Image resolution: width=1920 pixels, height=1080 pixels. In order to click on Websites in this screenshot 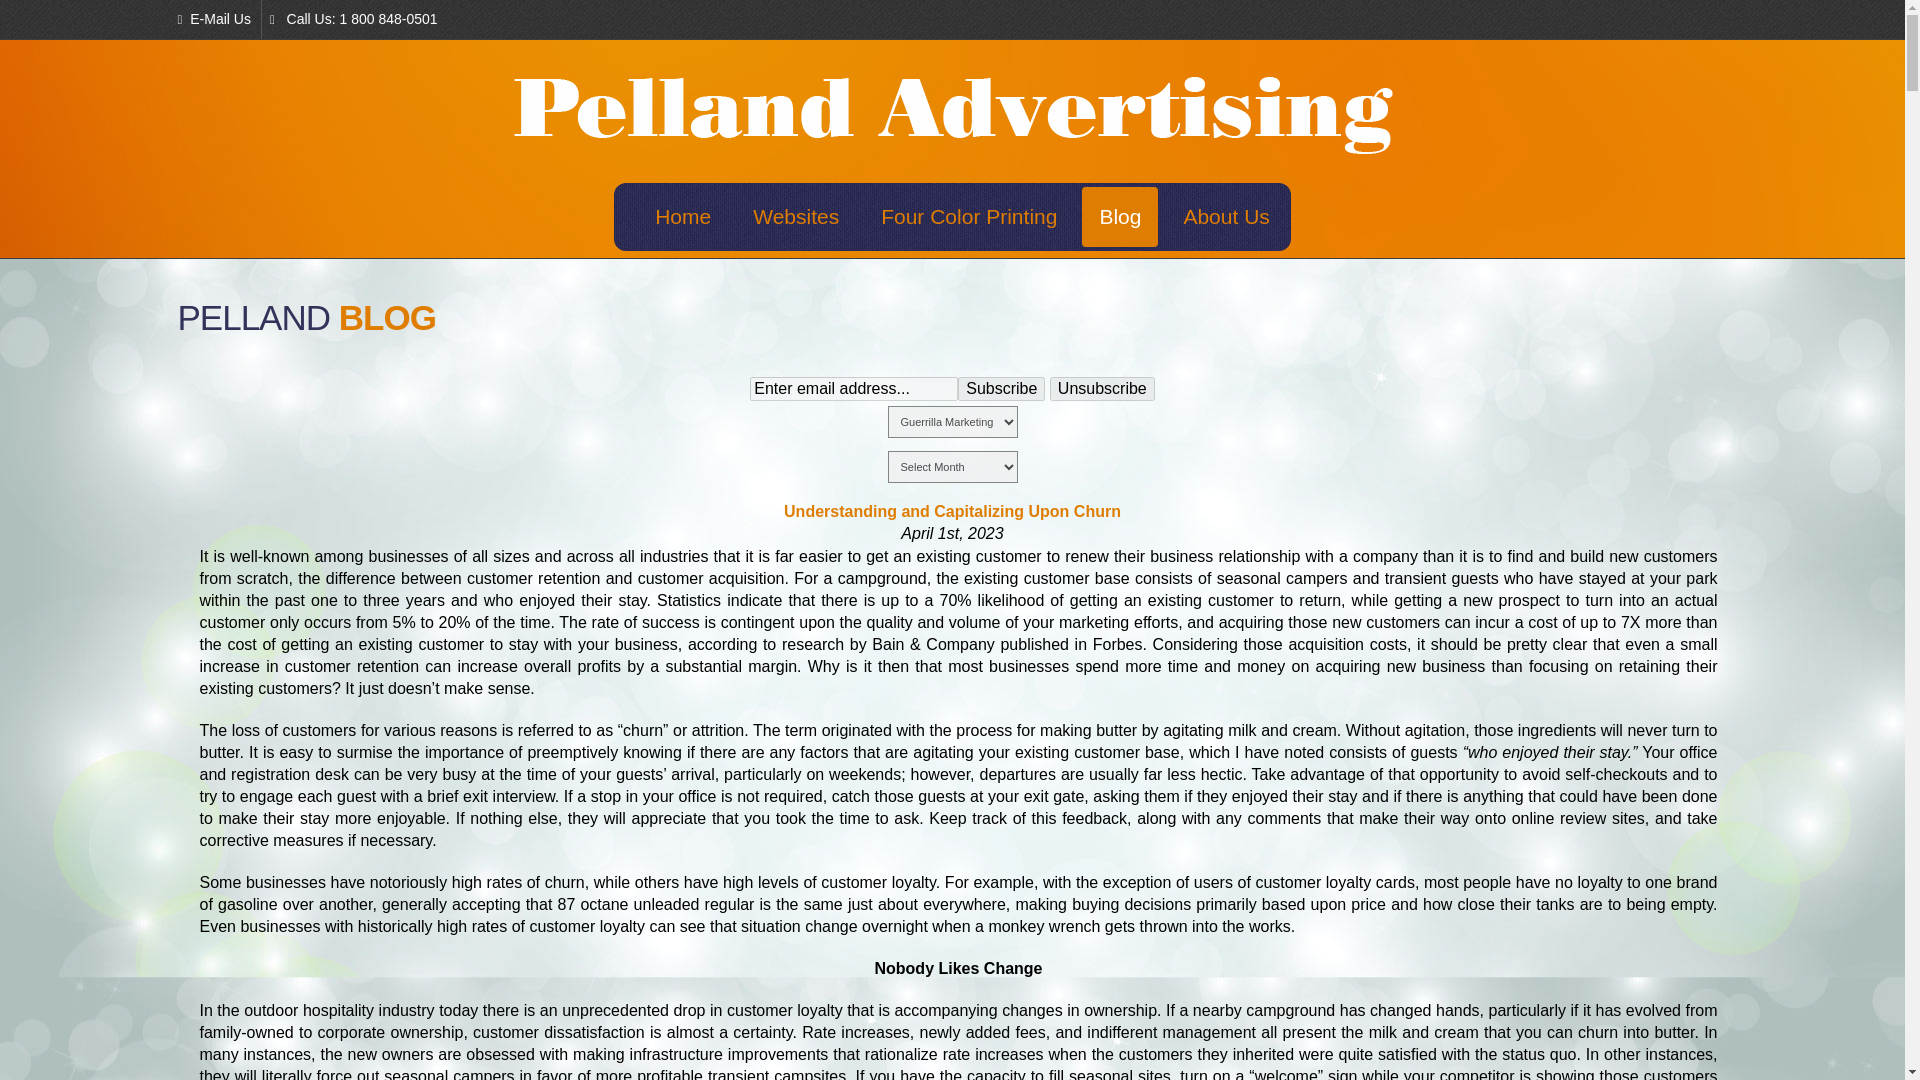, I will do `click(796, 216)`.